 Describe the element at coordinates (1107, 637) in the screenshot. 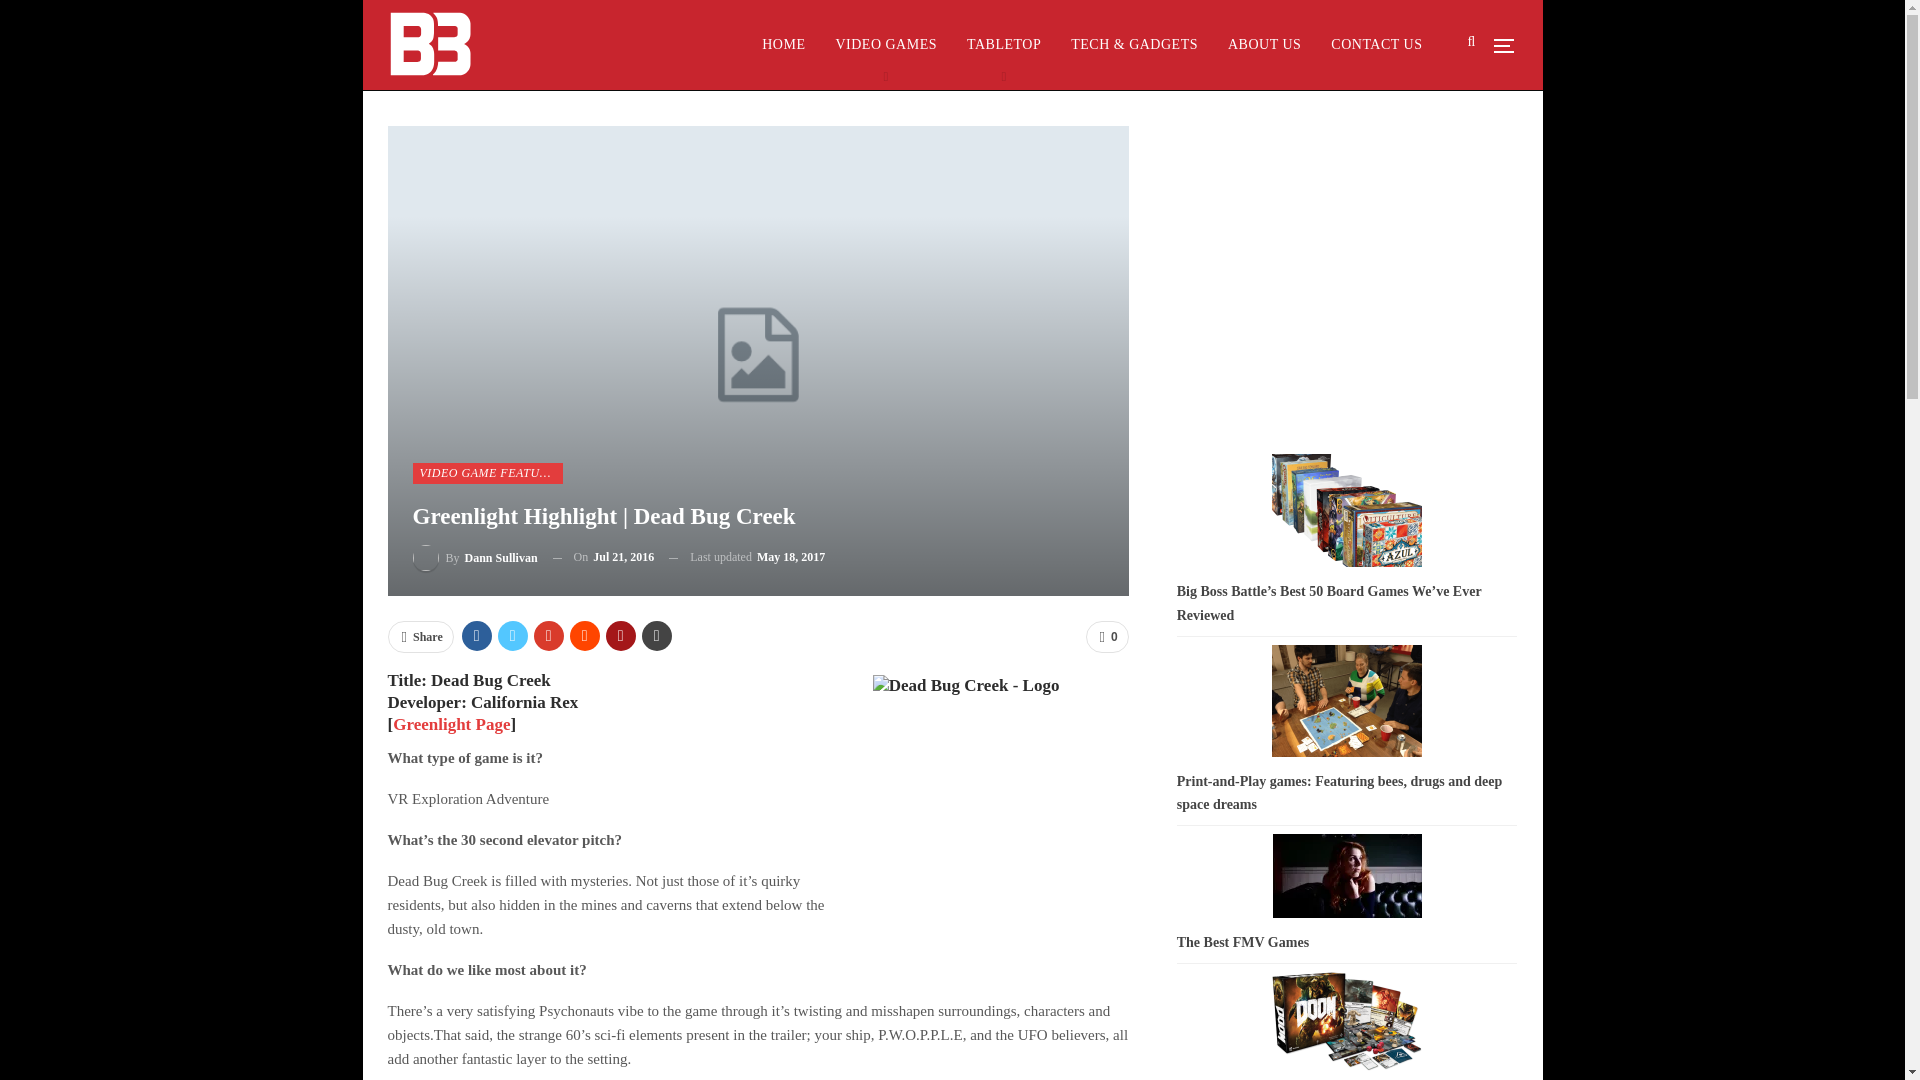

I see `0` at that location.